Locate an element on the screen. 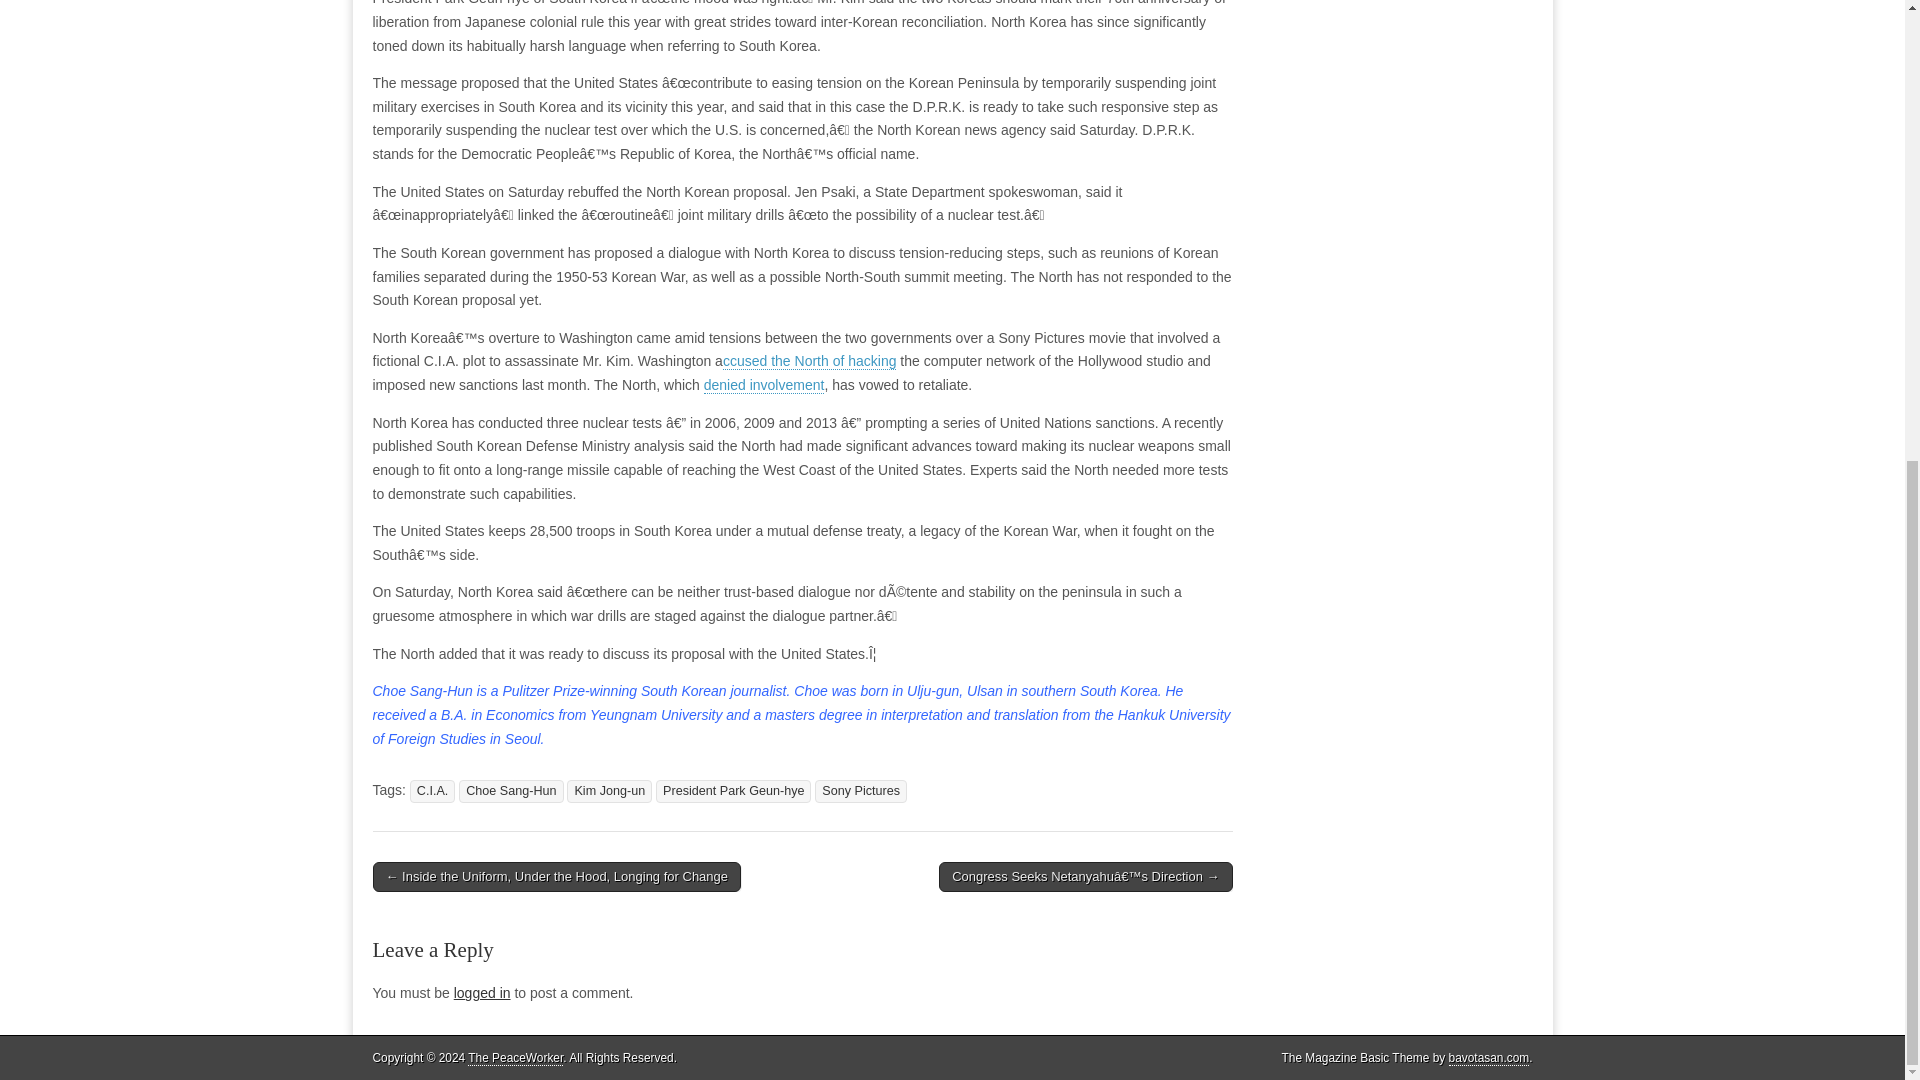 Image resolution: width=1920 pixels, height=1080 pixels. Choe Sang-Hun is located at coordinates (510, 791).